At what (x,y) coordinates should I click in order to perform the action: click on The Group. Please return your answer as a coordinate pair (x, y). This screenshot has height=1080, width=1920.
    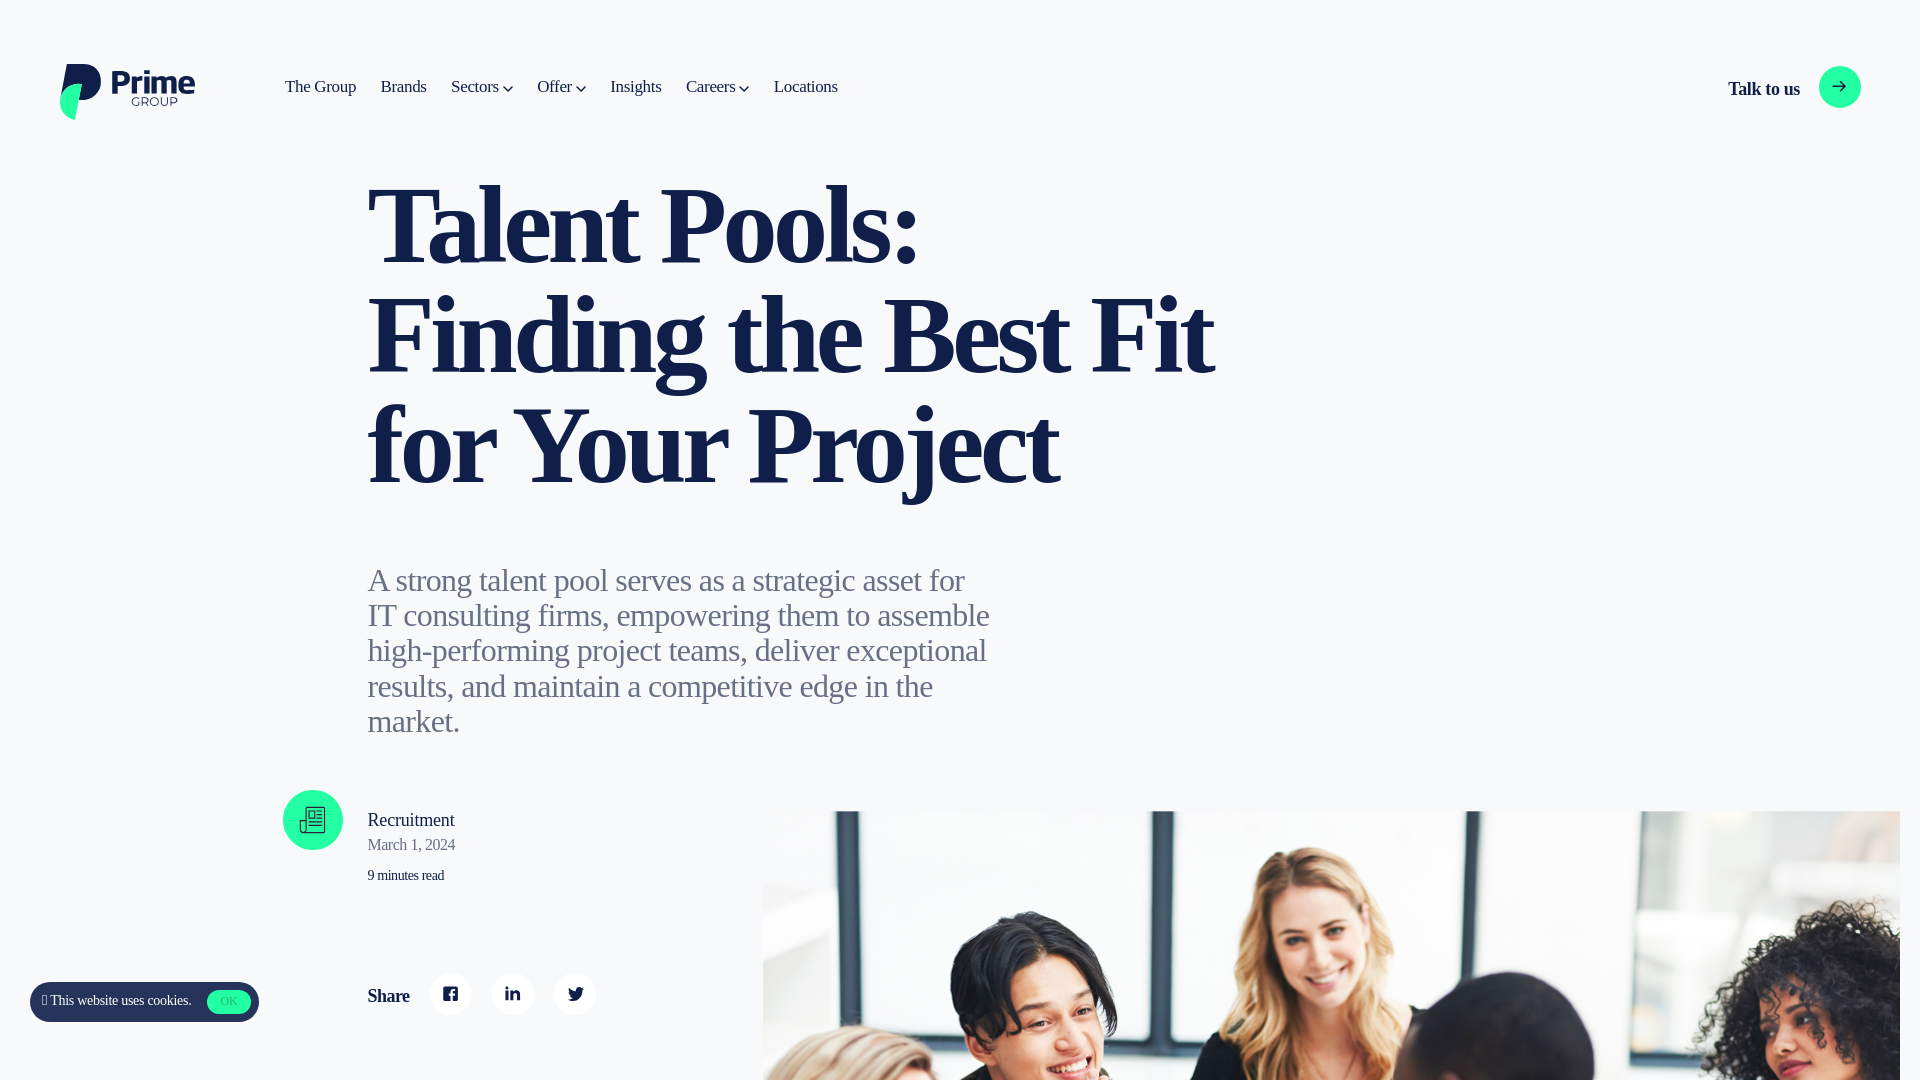
    Looking at the image, I should click on (1760, 88).